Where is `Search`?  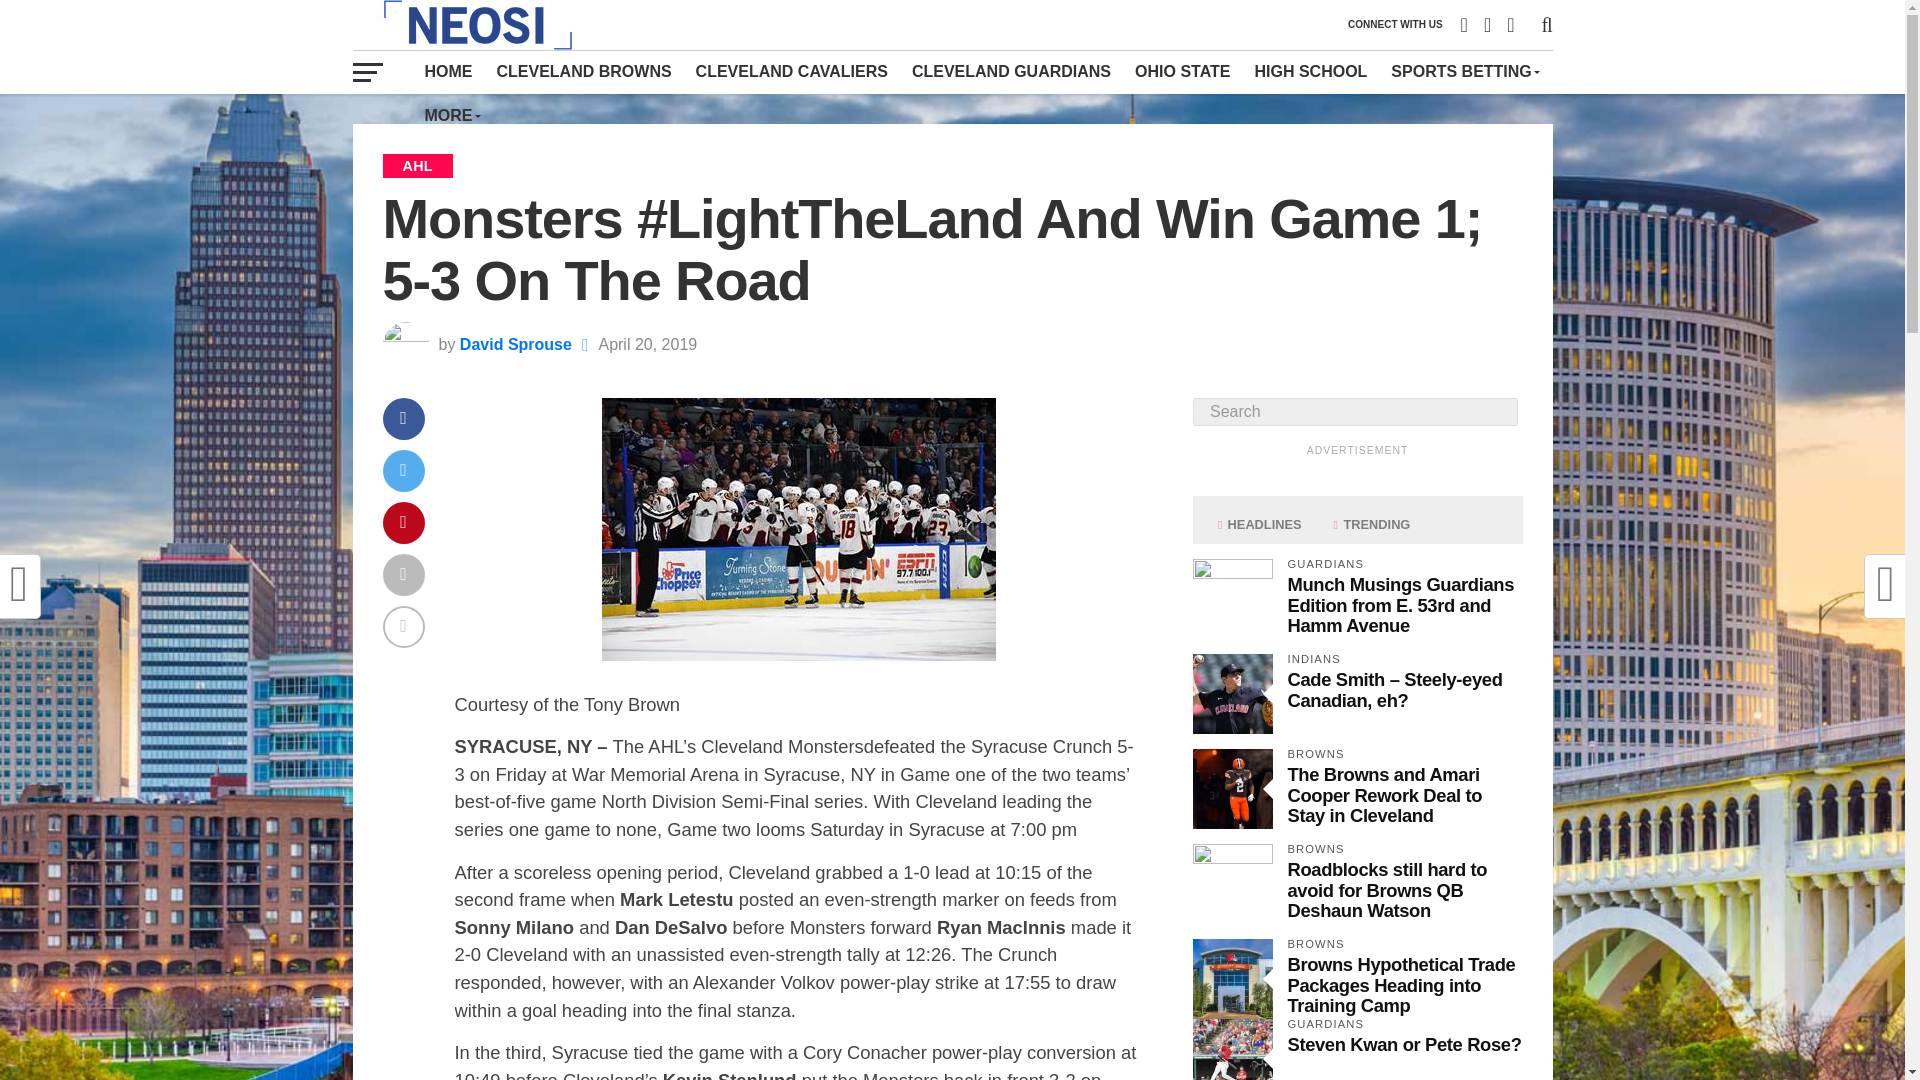
Search is located at coordinates (1354, 412).